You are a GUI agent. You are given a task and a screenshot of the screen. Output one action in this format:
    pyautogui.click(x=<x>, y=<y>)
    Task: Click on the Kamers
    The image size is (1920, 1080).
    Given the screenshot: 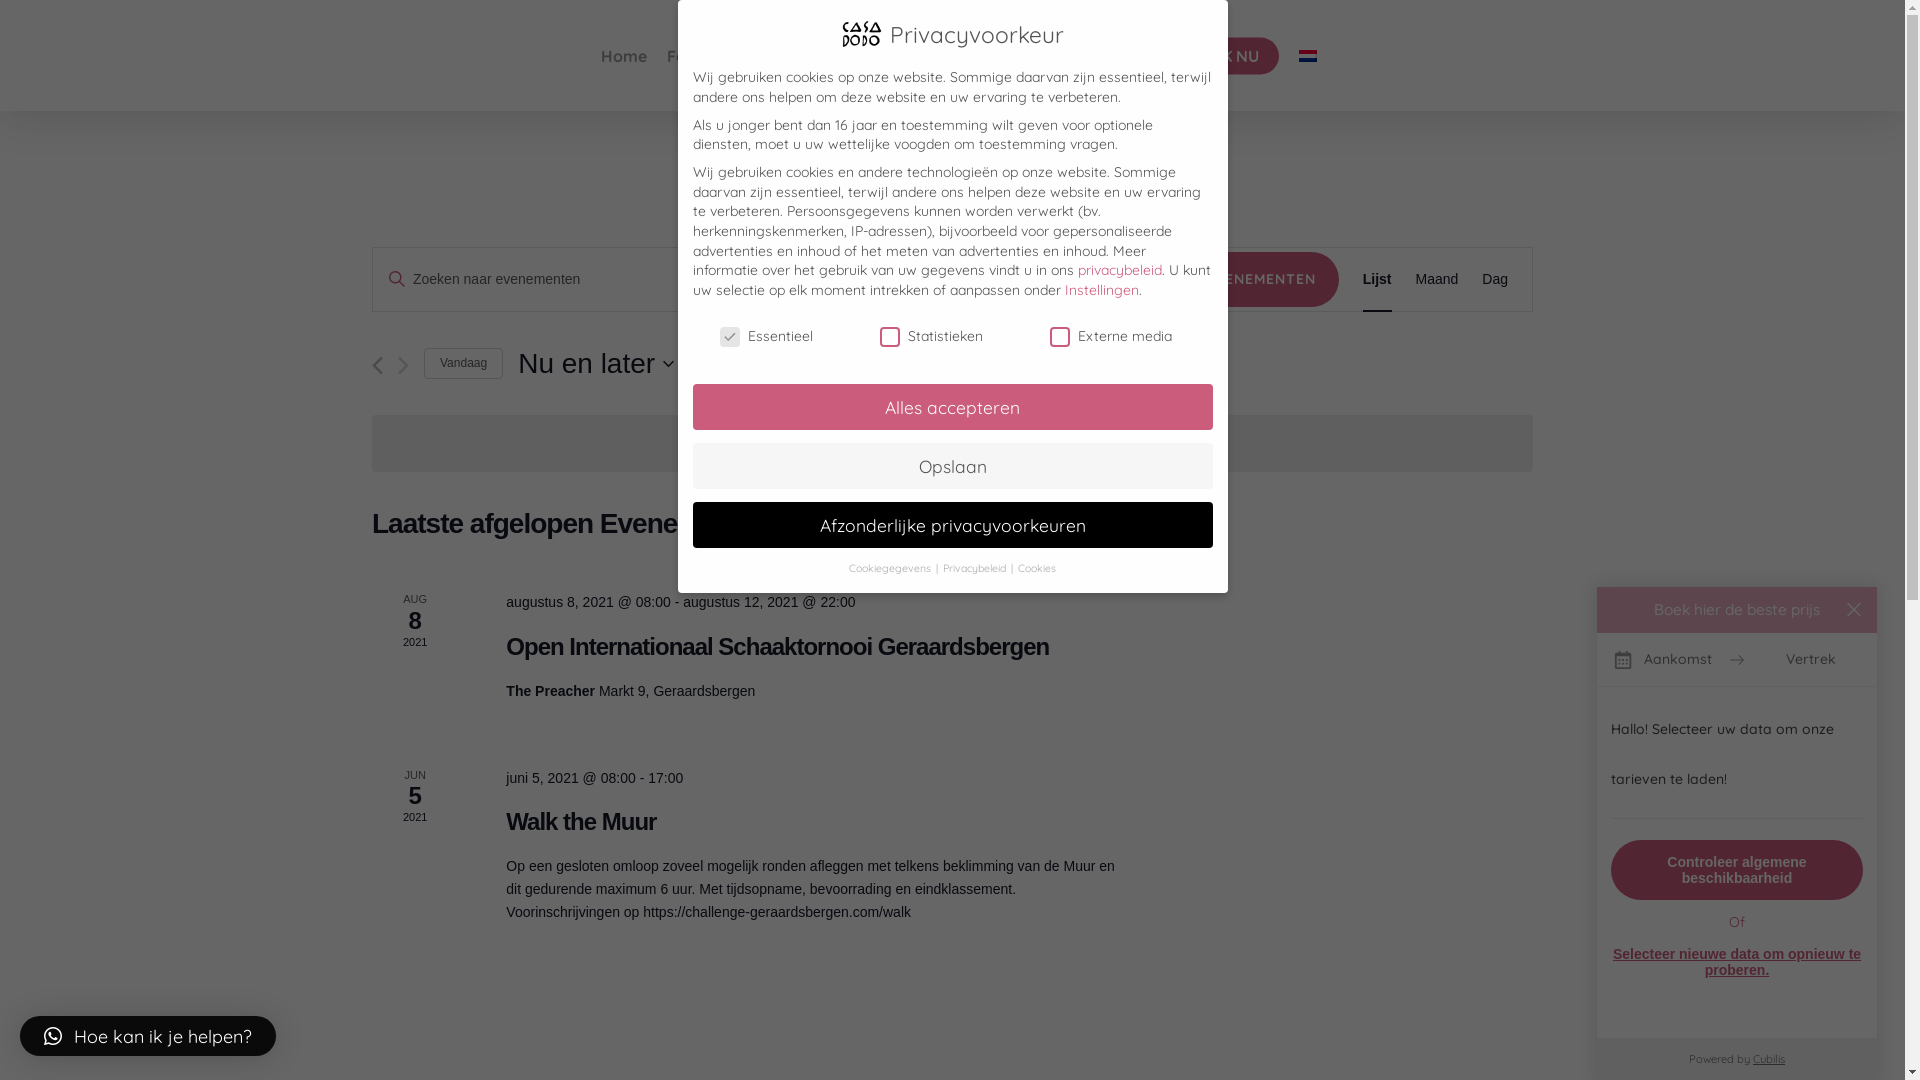 What is the action you would take?
    pyautogui.click(x=452, y=486)
    